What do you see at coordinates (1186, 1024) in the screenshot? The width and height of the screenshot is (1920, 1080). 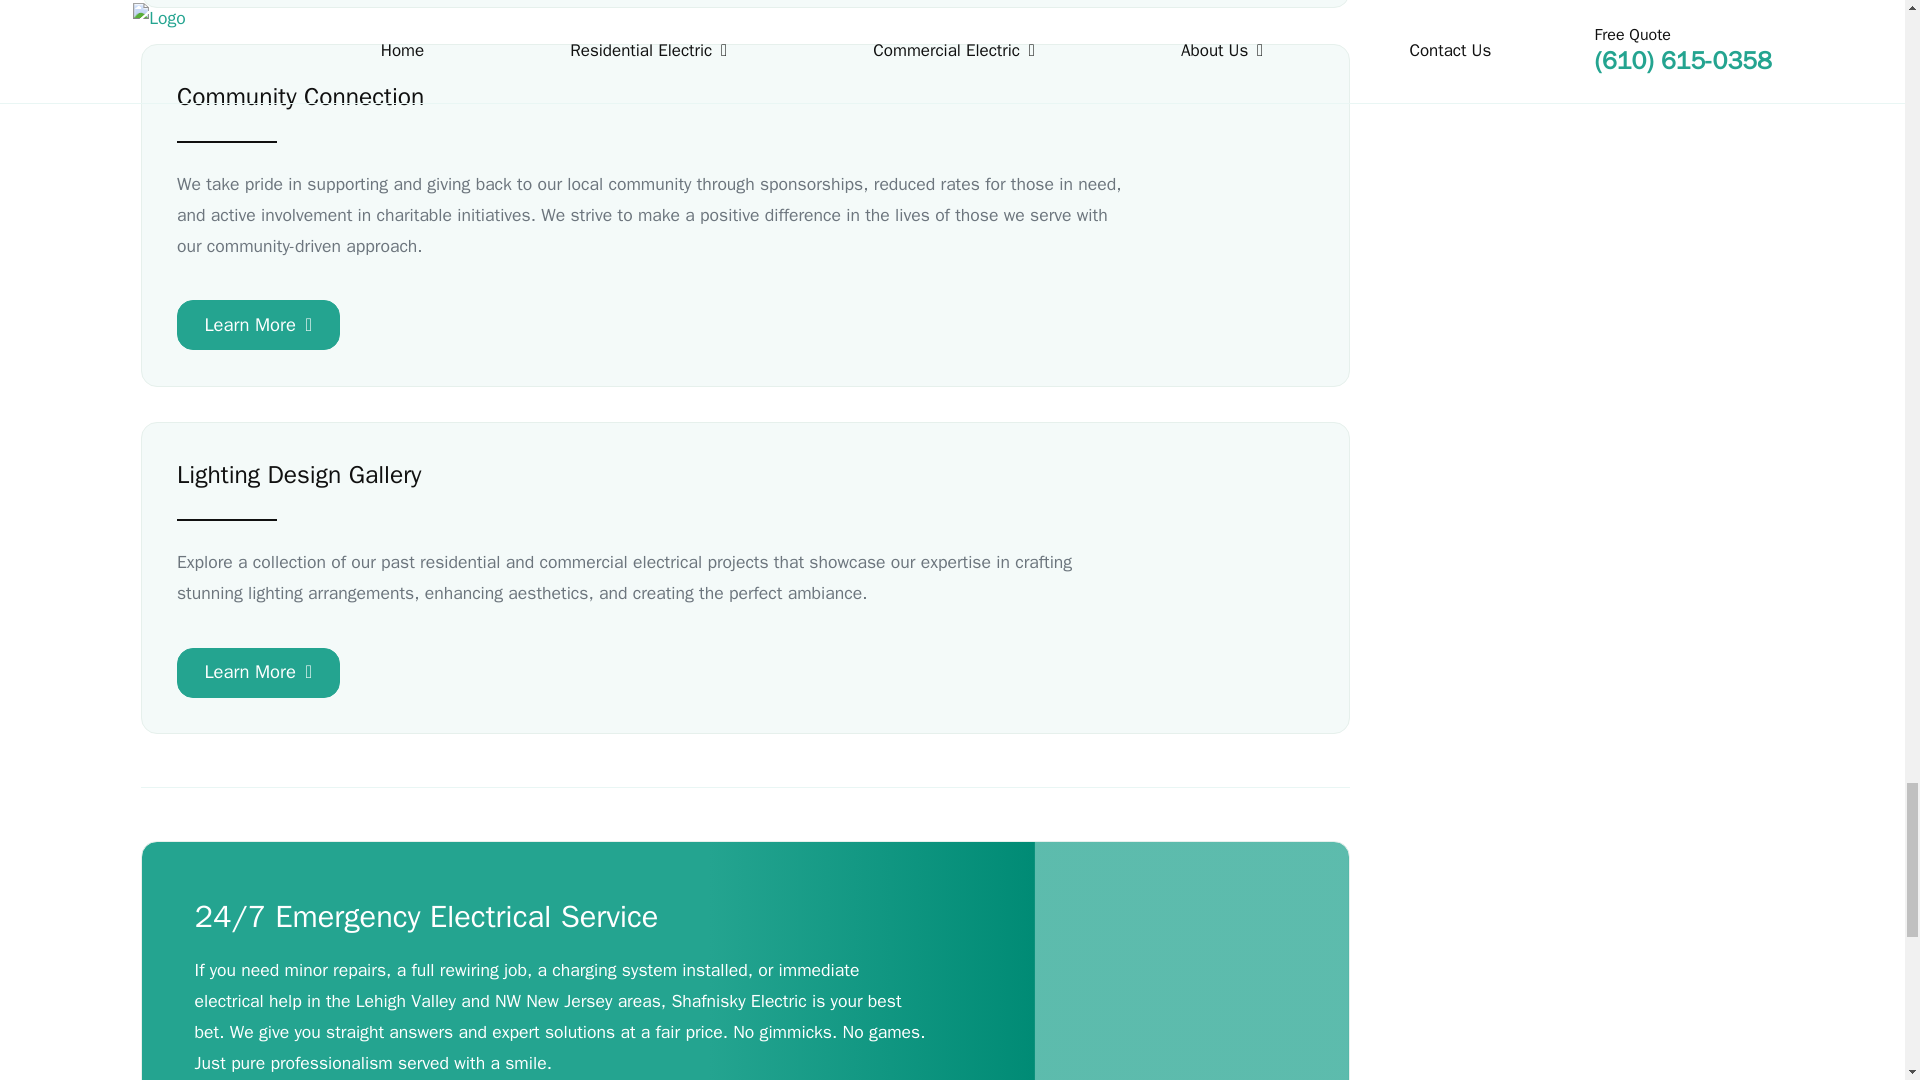 I see `Shafnisky Electric, Inc.` at bounding box center [1186, 1024].